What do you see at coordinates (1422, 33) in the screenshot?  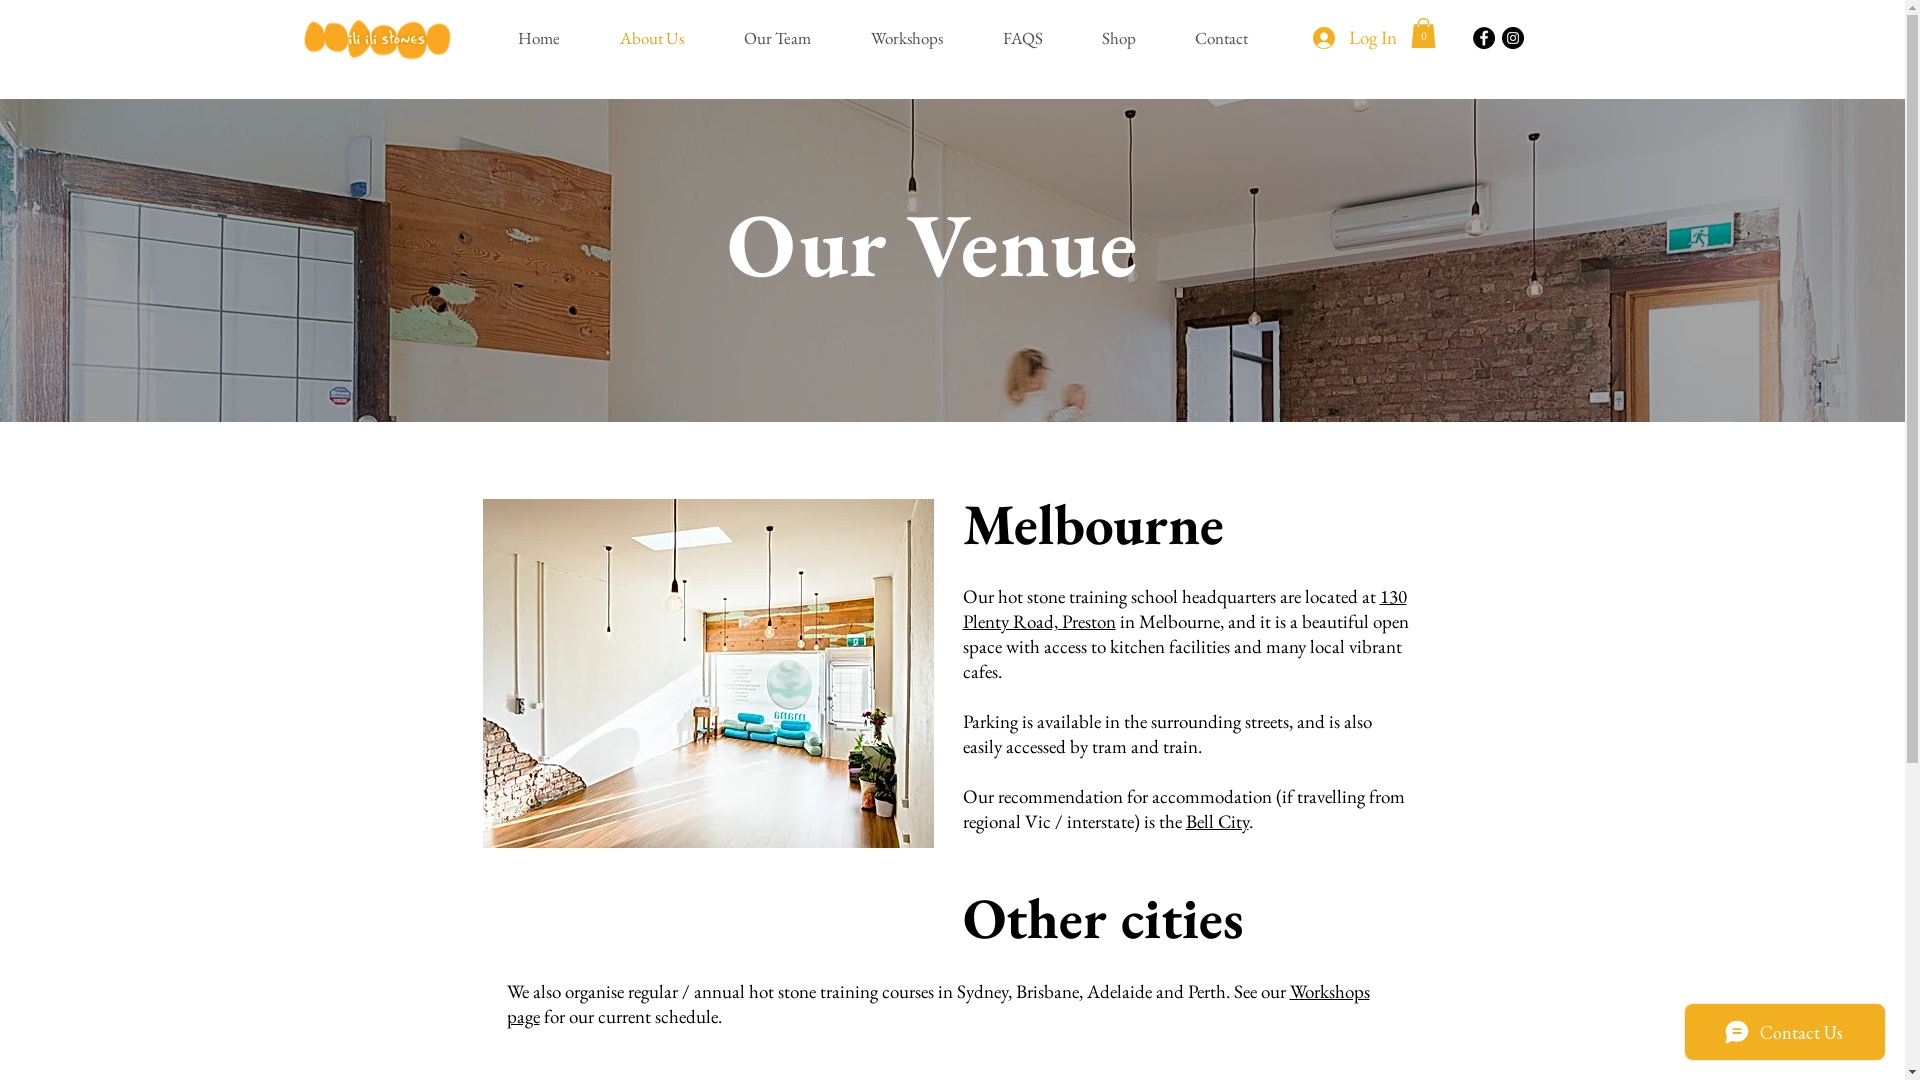 I see `0` at bounding box center [1422, 33].